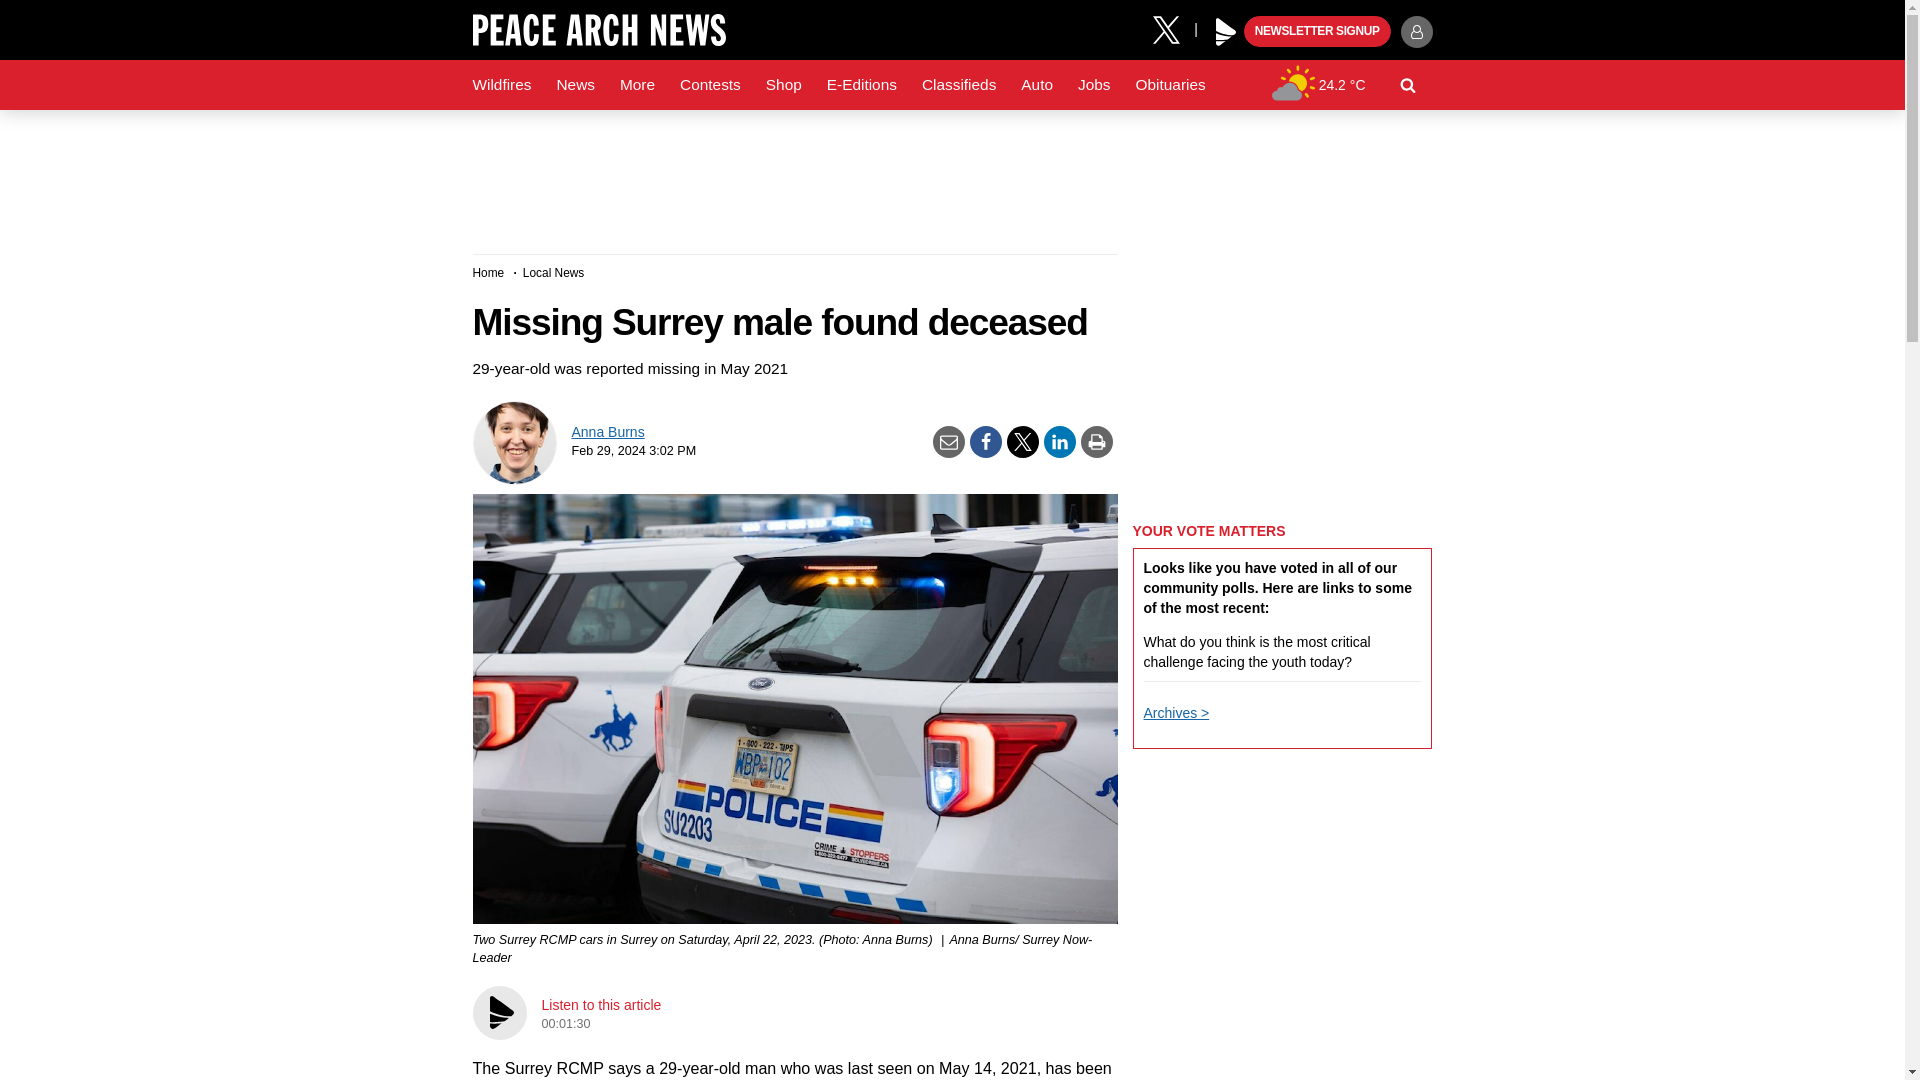  What do you see at coordinates (1173, 28) in the screenshot?
I see `X` at bounding box center [1173, 28].